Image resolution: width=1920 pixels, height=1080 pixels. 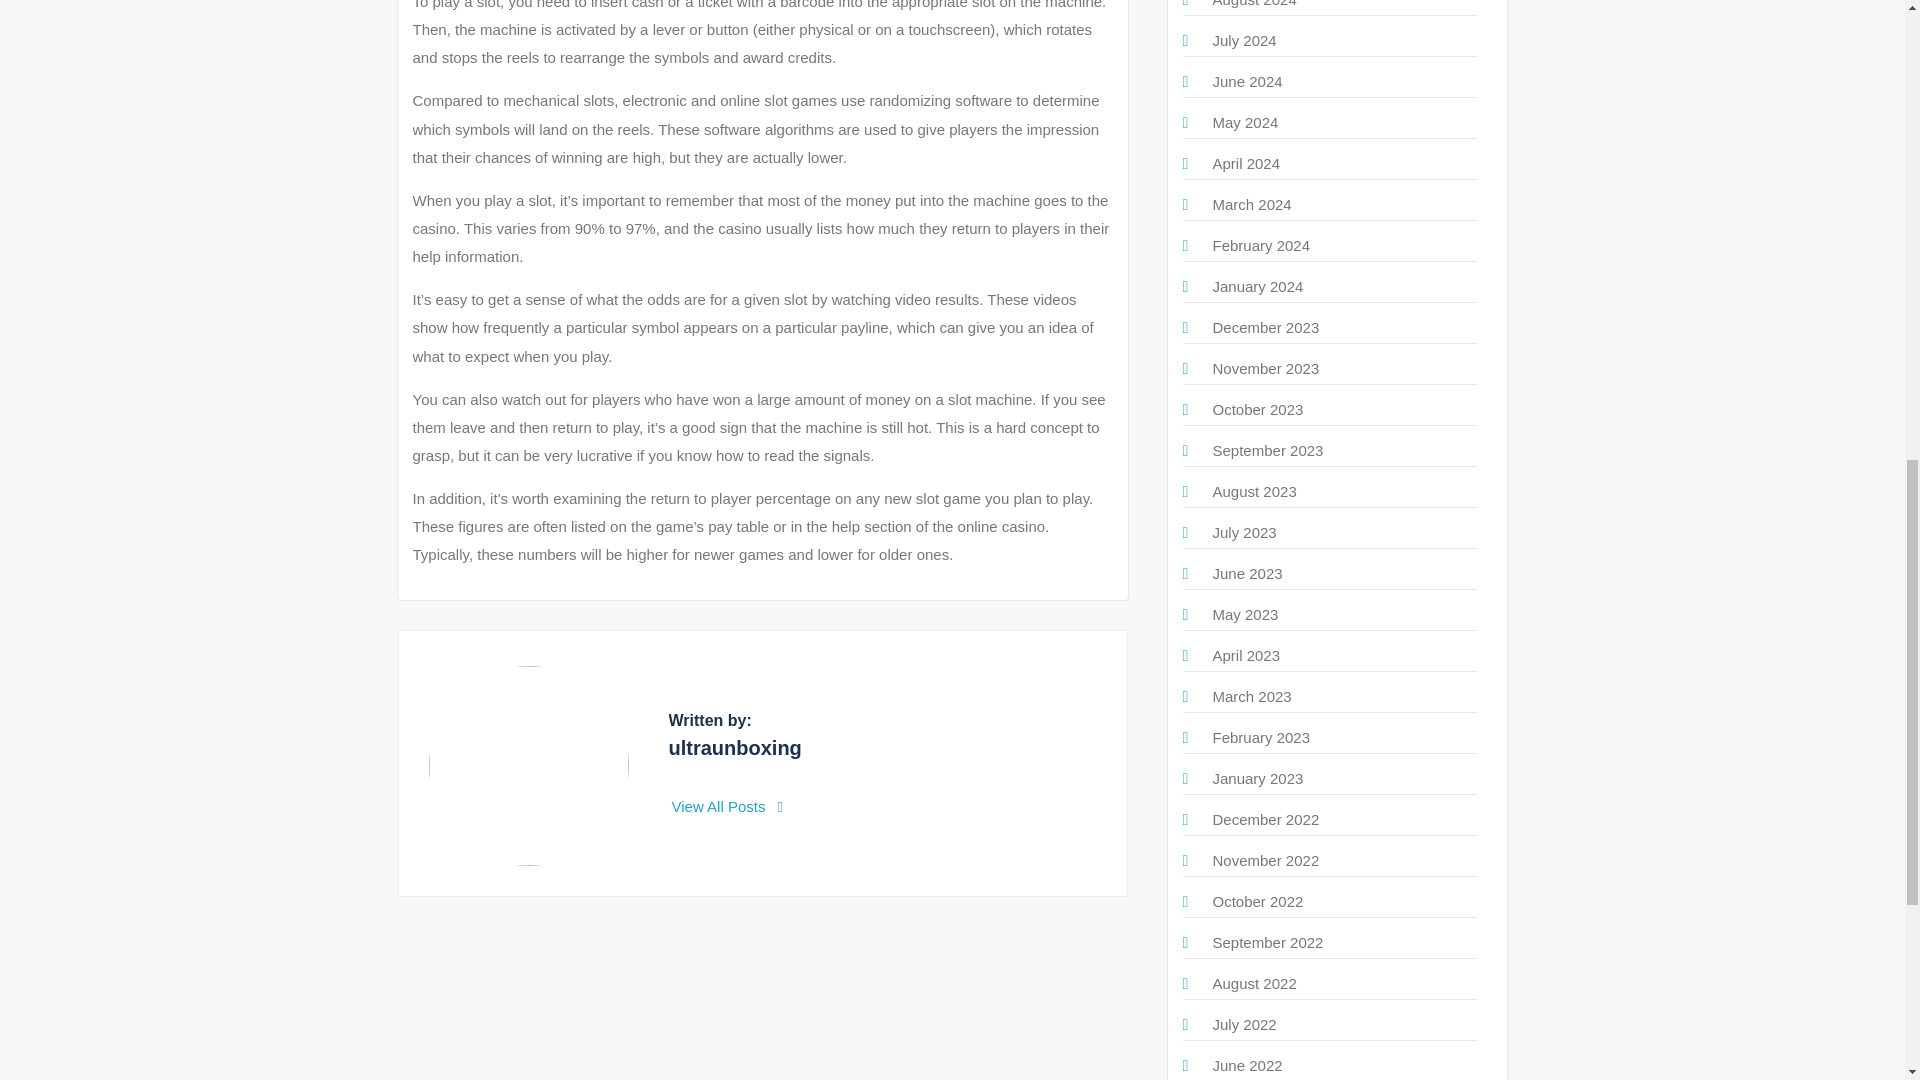 I want to click on July 2024, so click(x=1244, y=40).